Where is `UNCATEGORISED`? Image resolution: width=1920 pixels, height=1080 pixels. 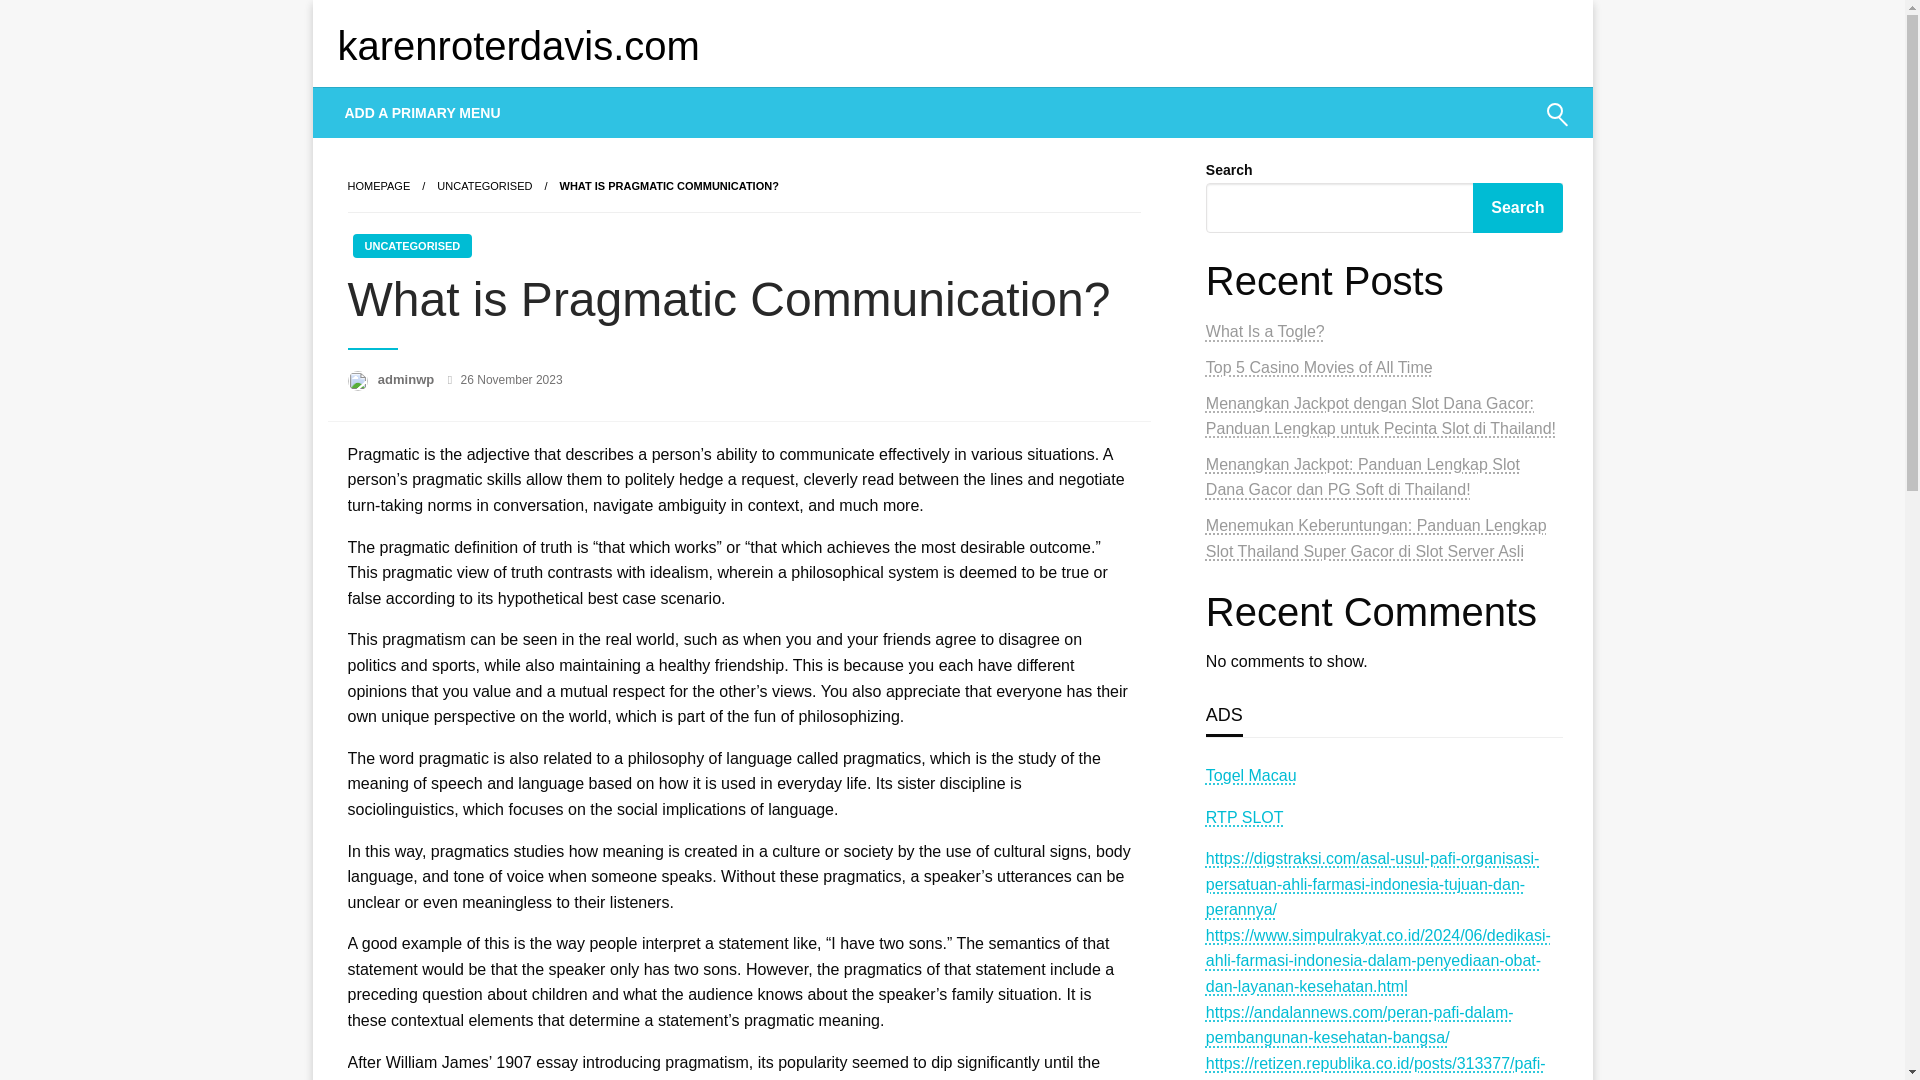 UNCATEGORISED is located at coordinates (484, 186).